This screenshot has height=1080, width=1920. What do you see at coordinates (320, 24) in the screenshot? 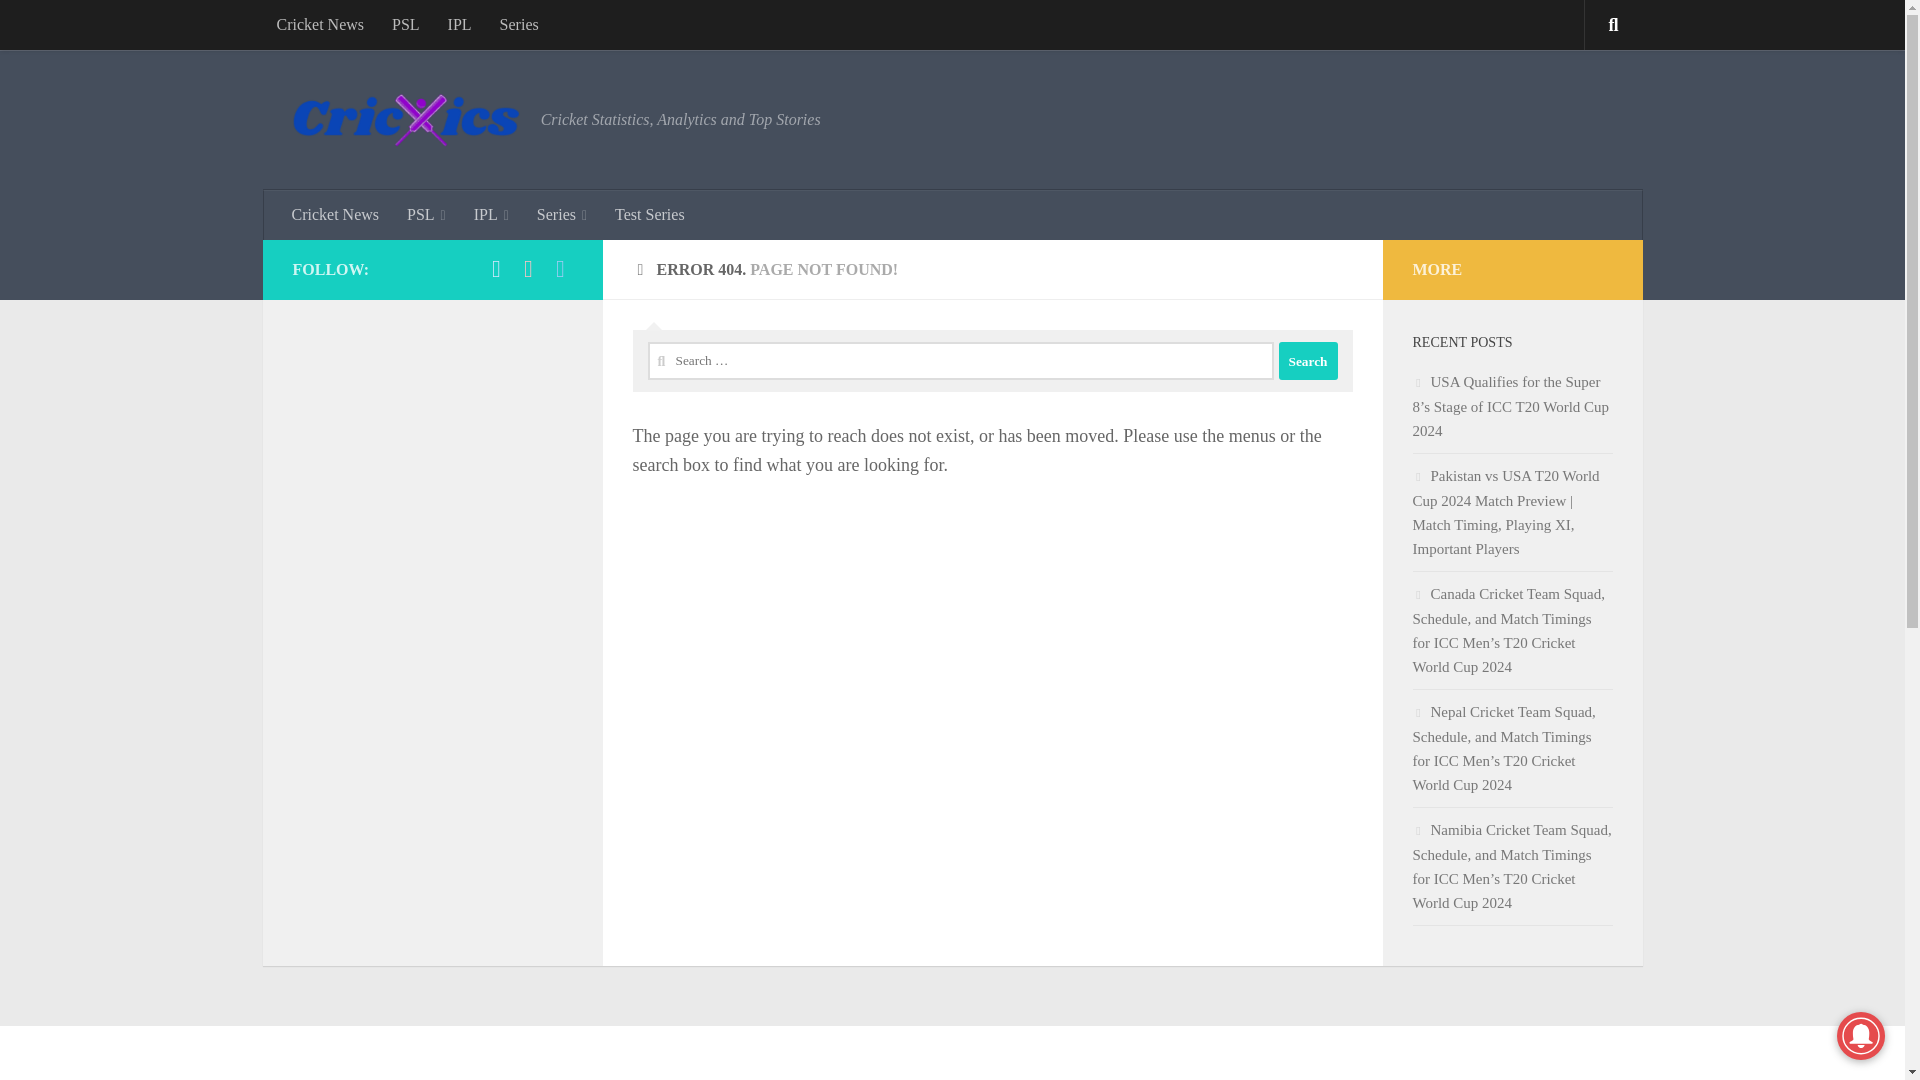
I see `Cricket News` at bounding box center [320, 24].